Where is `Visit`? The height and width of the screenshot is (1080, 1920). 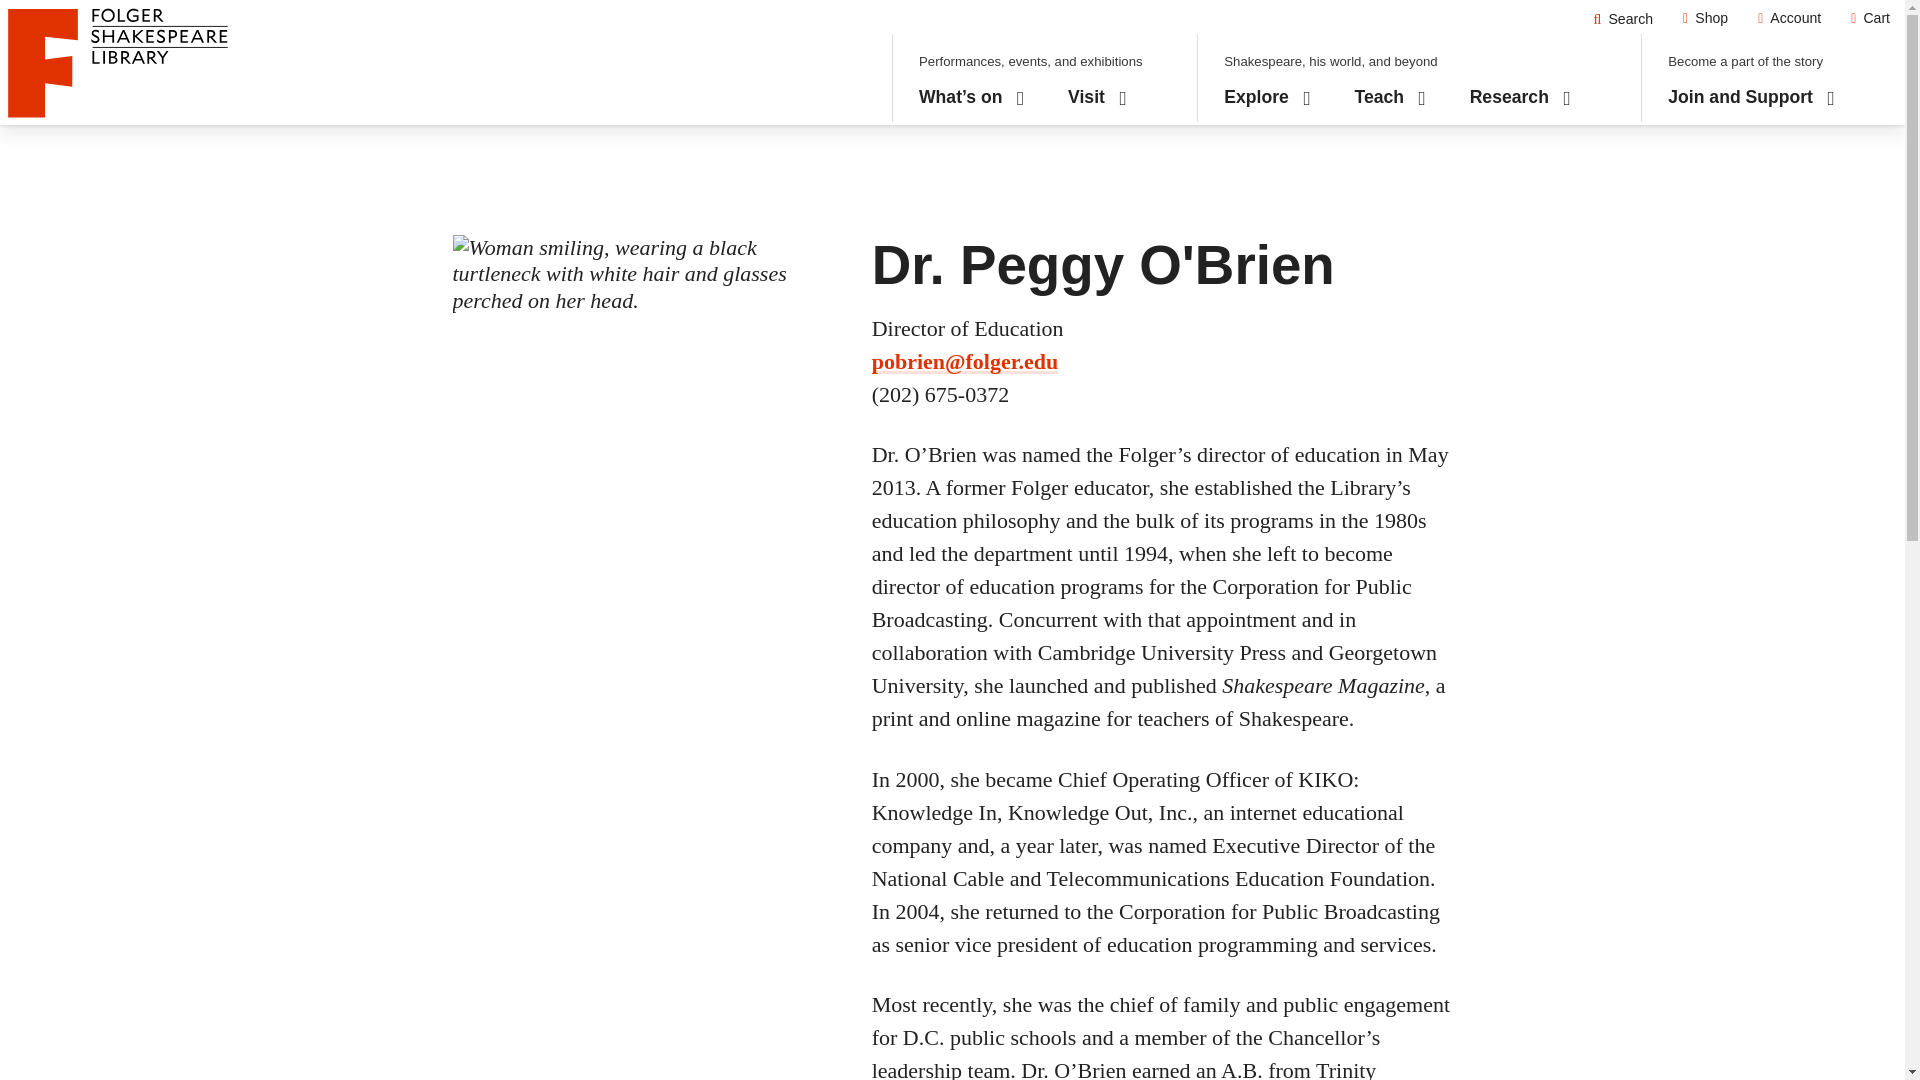
Visit is located at coordinates (1268, 97).